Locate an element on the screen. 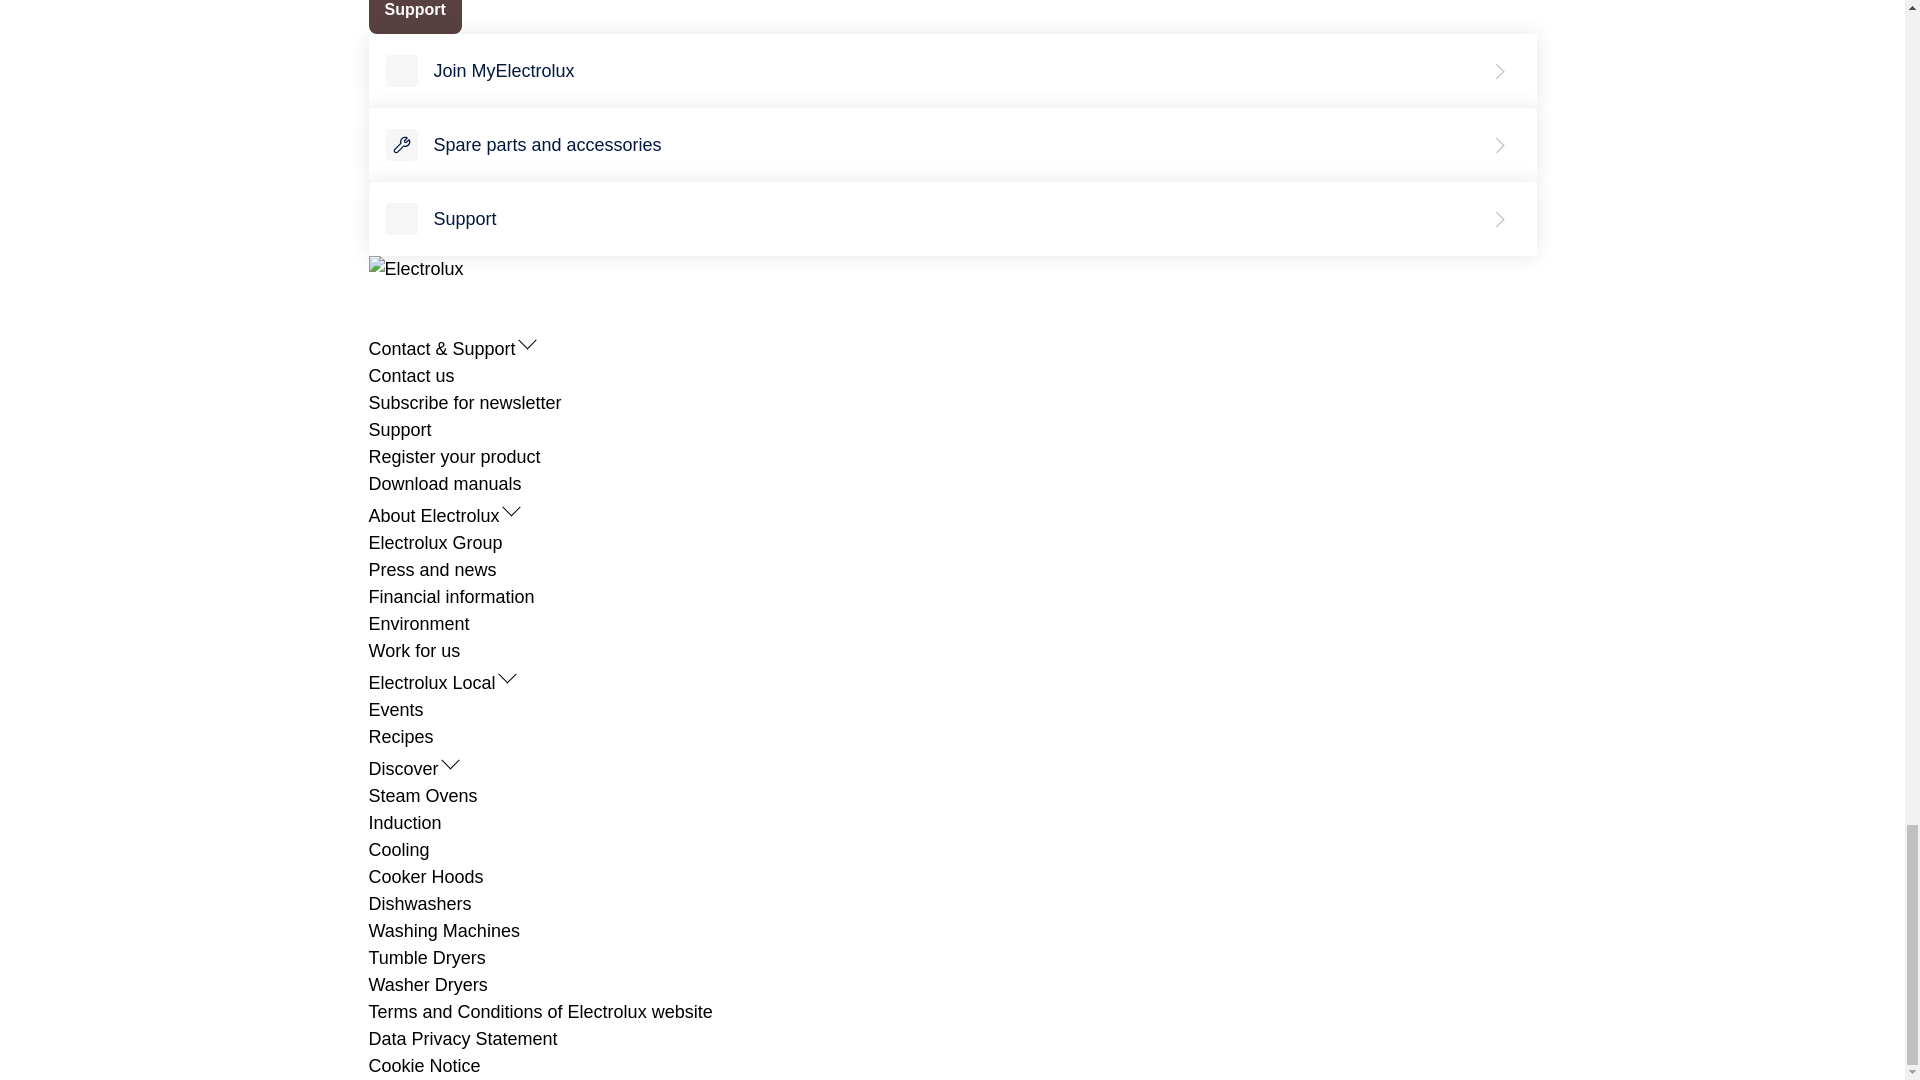  Register your product is located at coordinates (454, 456).